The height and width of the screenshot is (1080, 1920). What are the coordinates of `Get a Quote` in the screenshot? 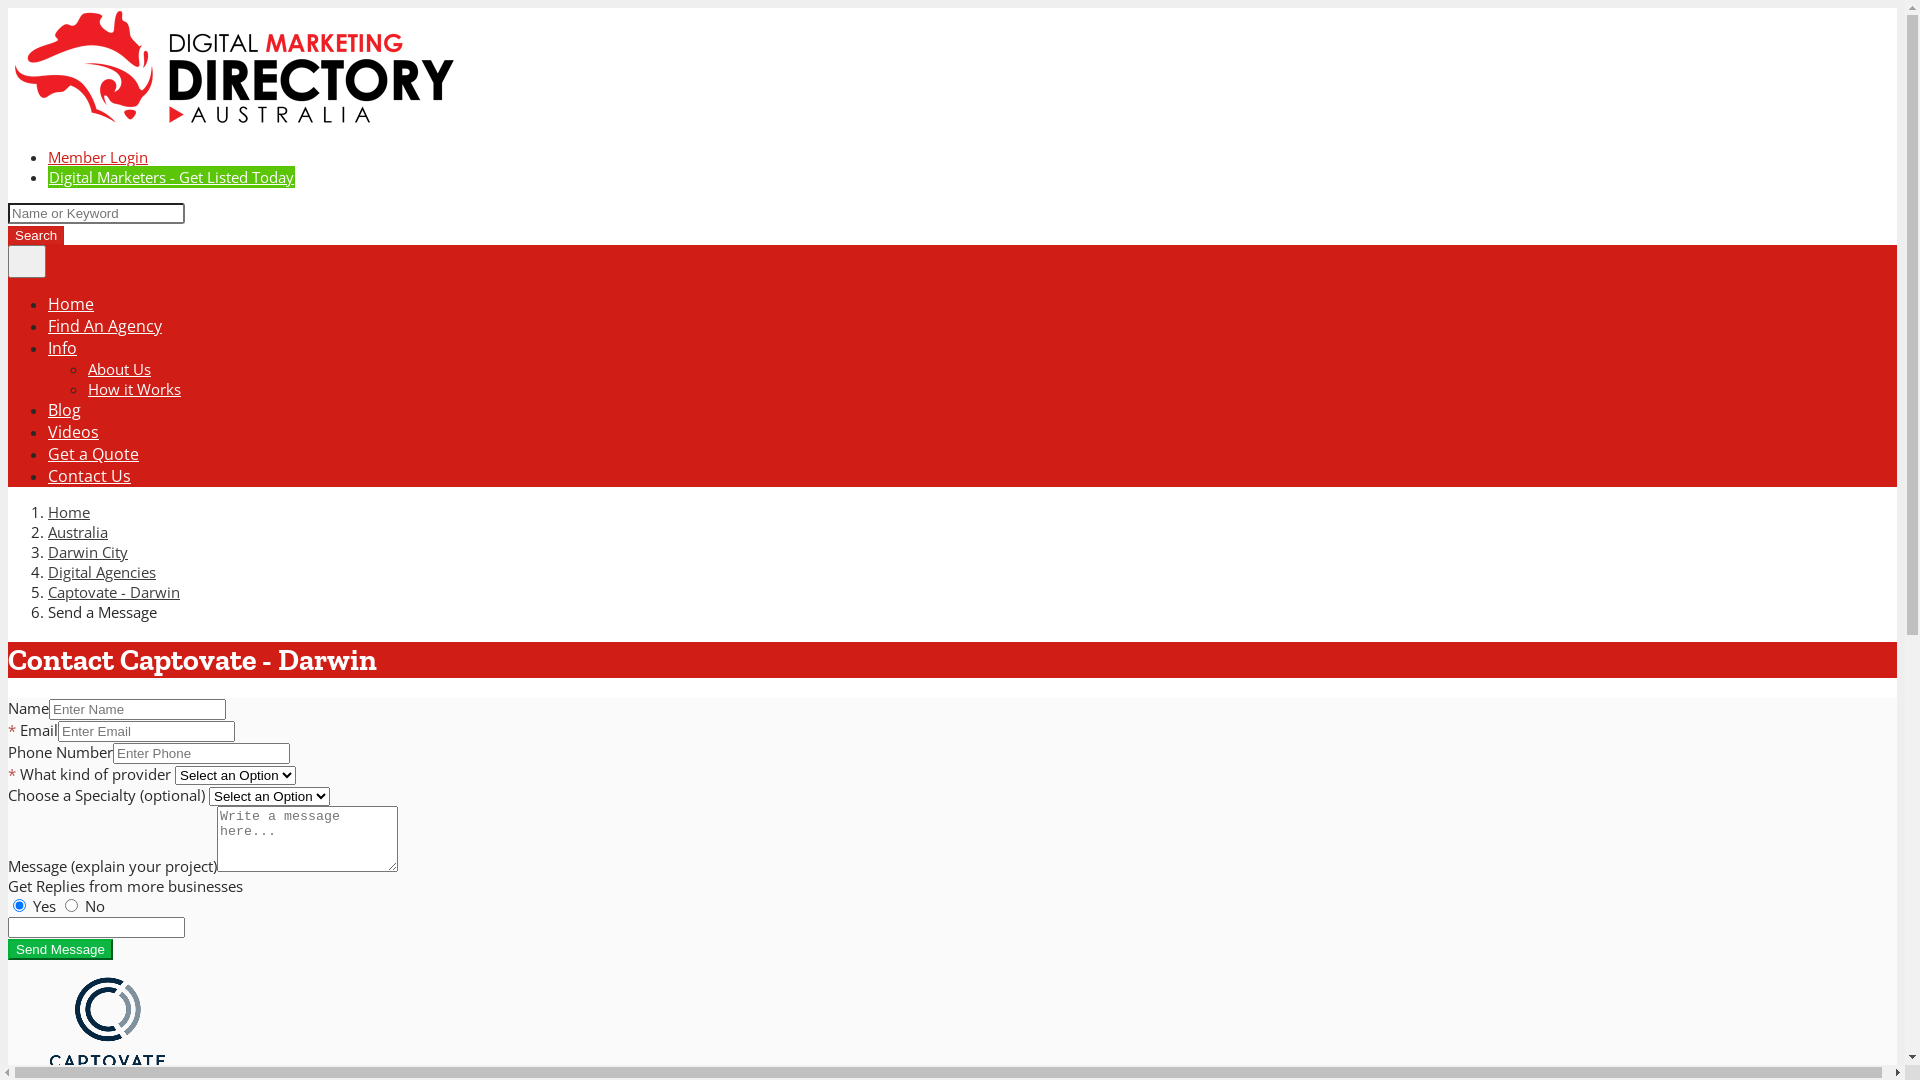 It's located at (94, 454).